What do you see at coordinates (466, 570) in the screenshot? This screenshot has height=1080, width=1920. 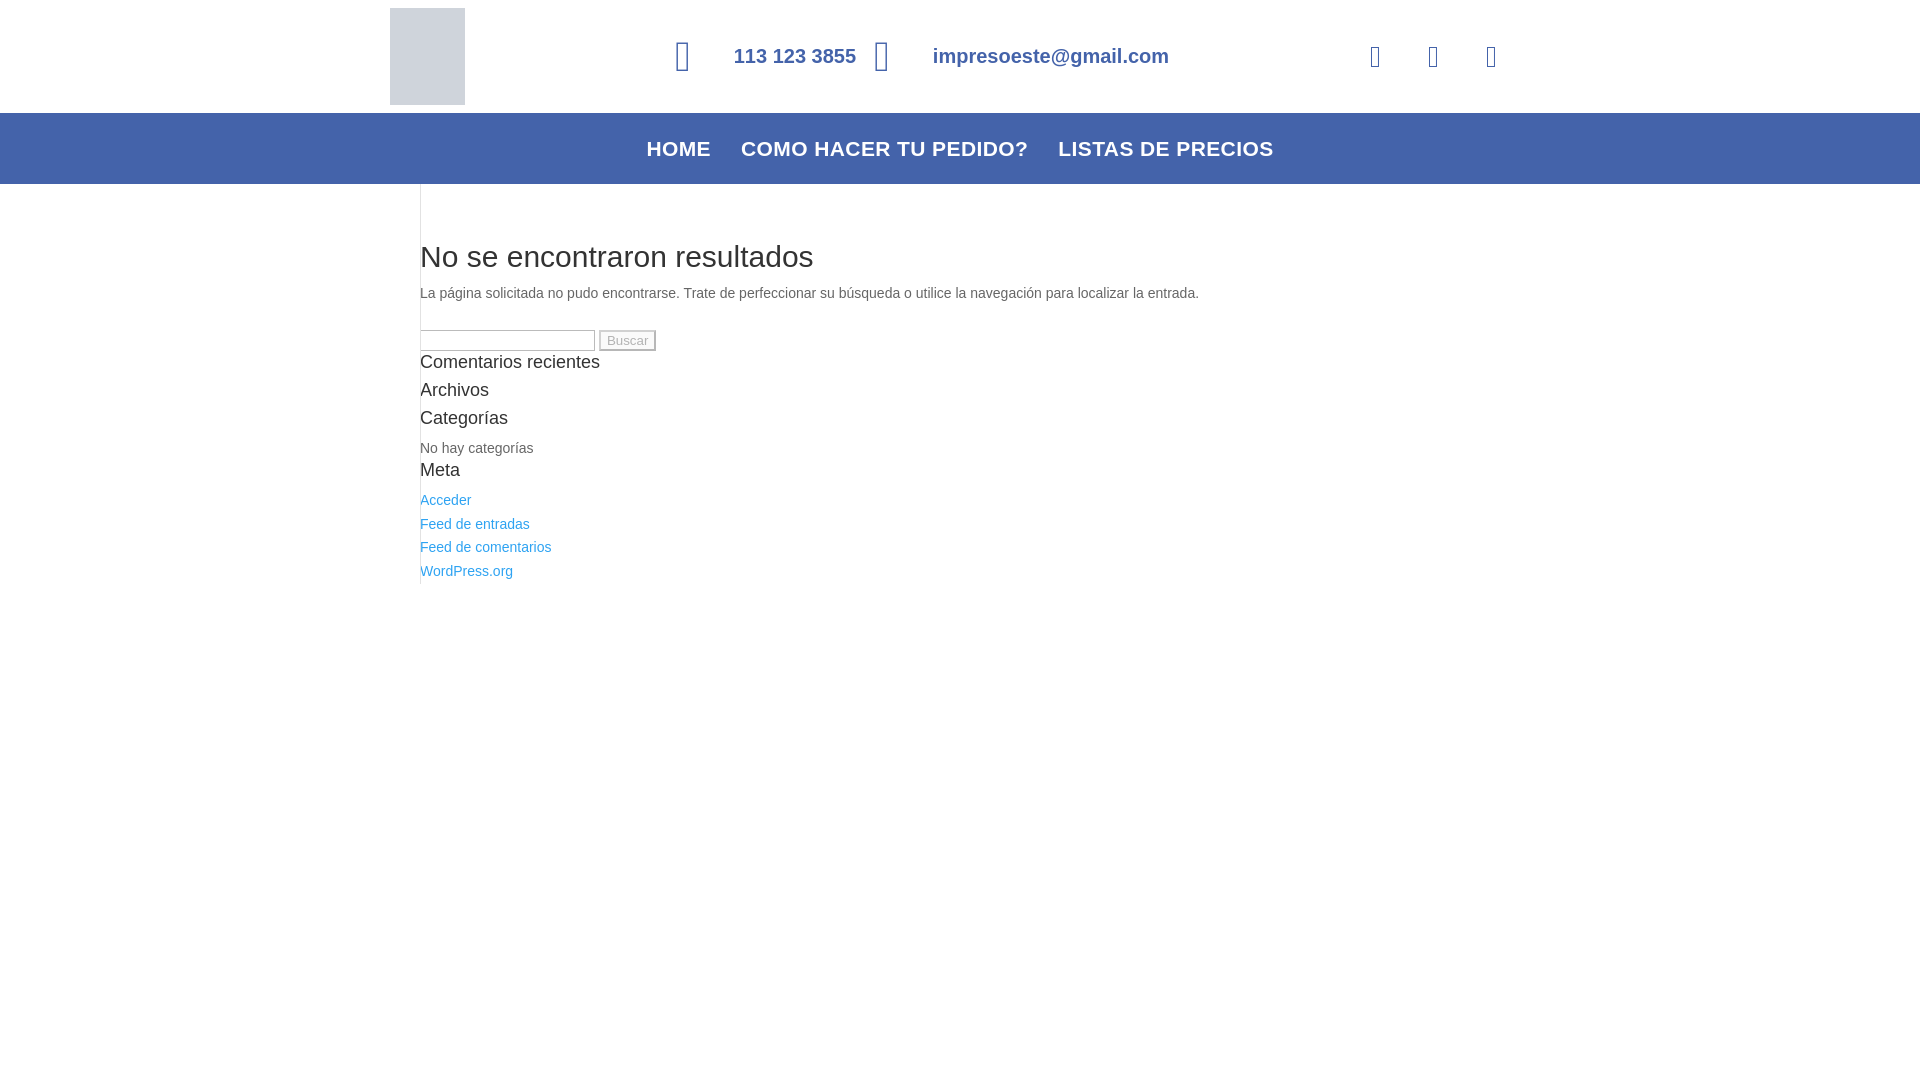 I see `WordPress.org` at bounding box center [466, 570].